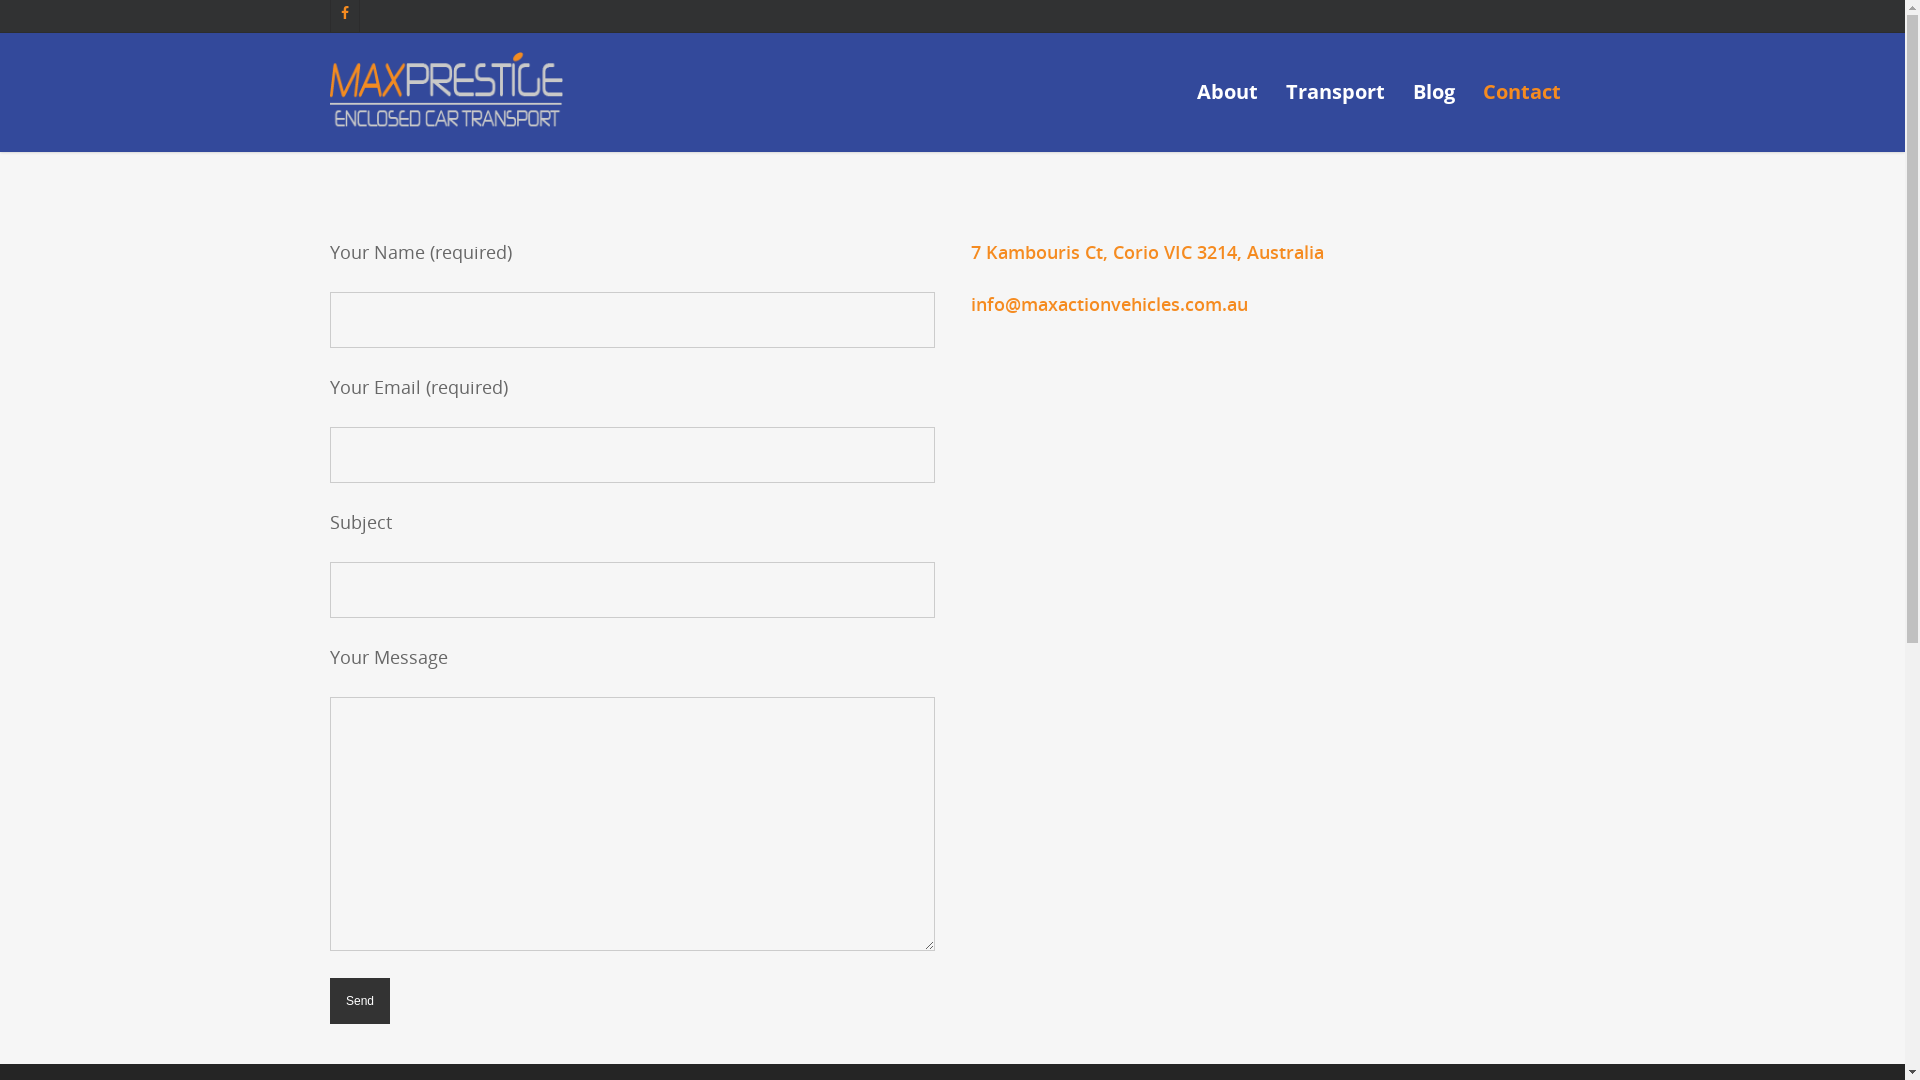 This screenshot has width=1920, height=1080. I want to click on Blog, so click(1434, 102).